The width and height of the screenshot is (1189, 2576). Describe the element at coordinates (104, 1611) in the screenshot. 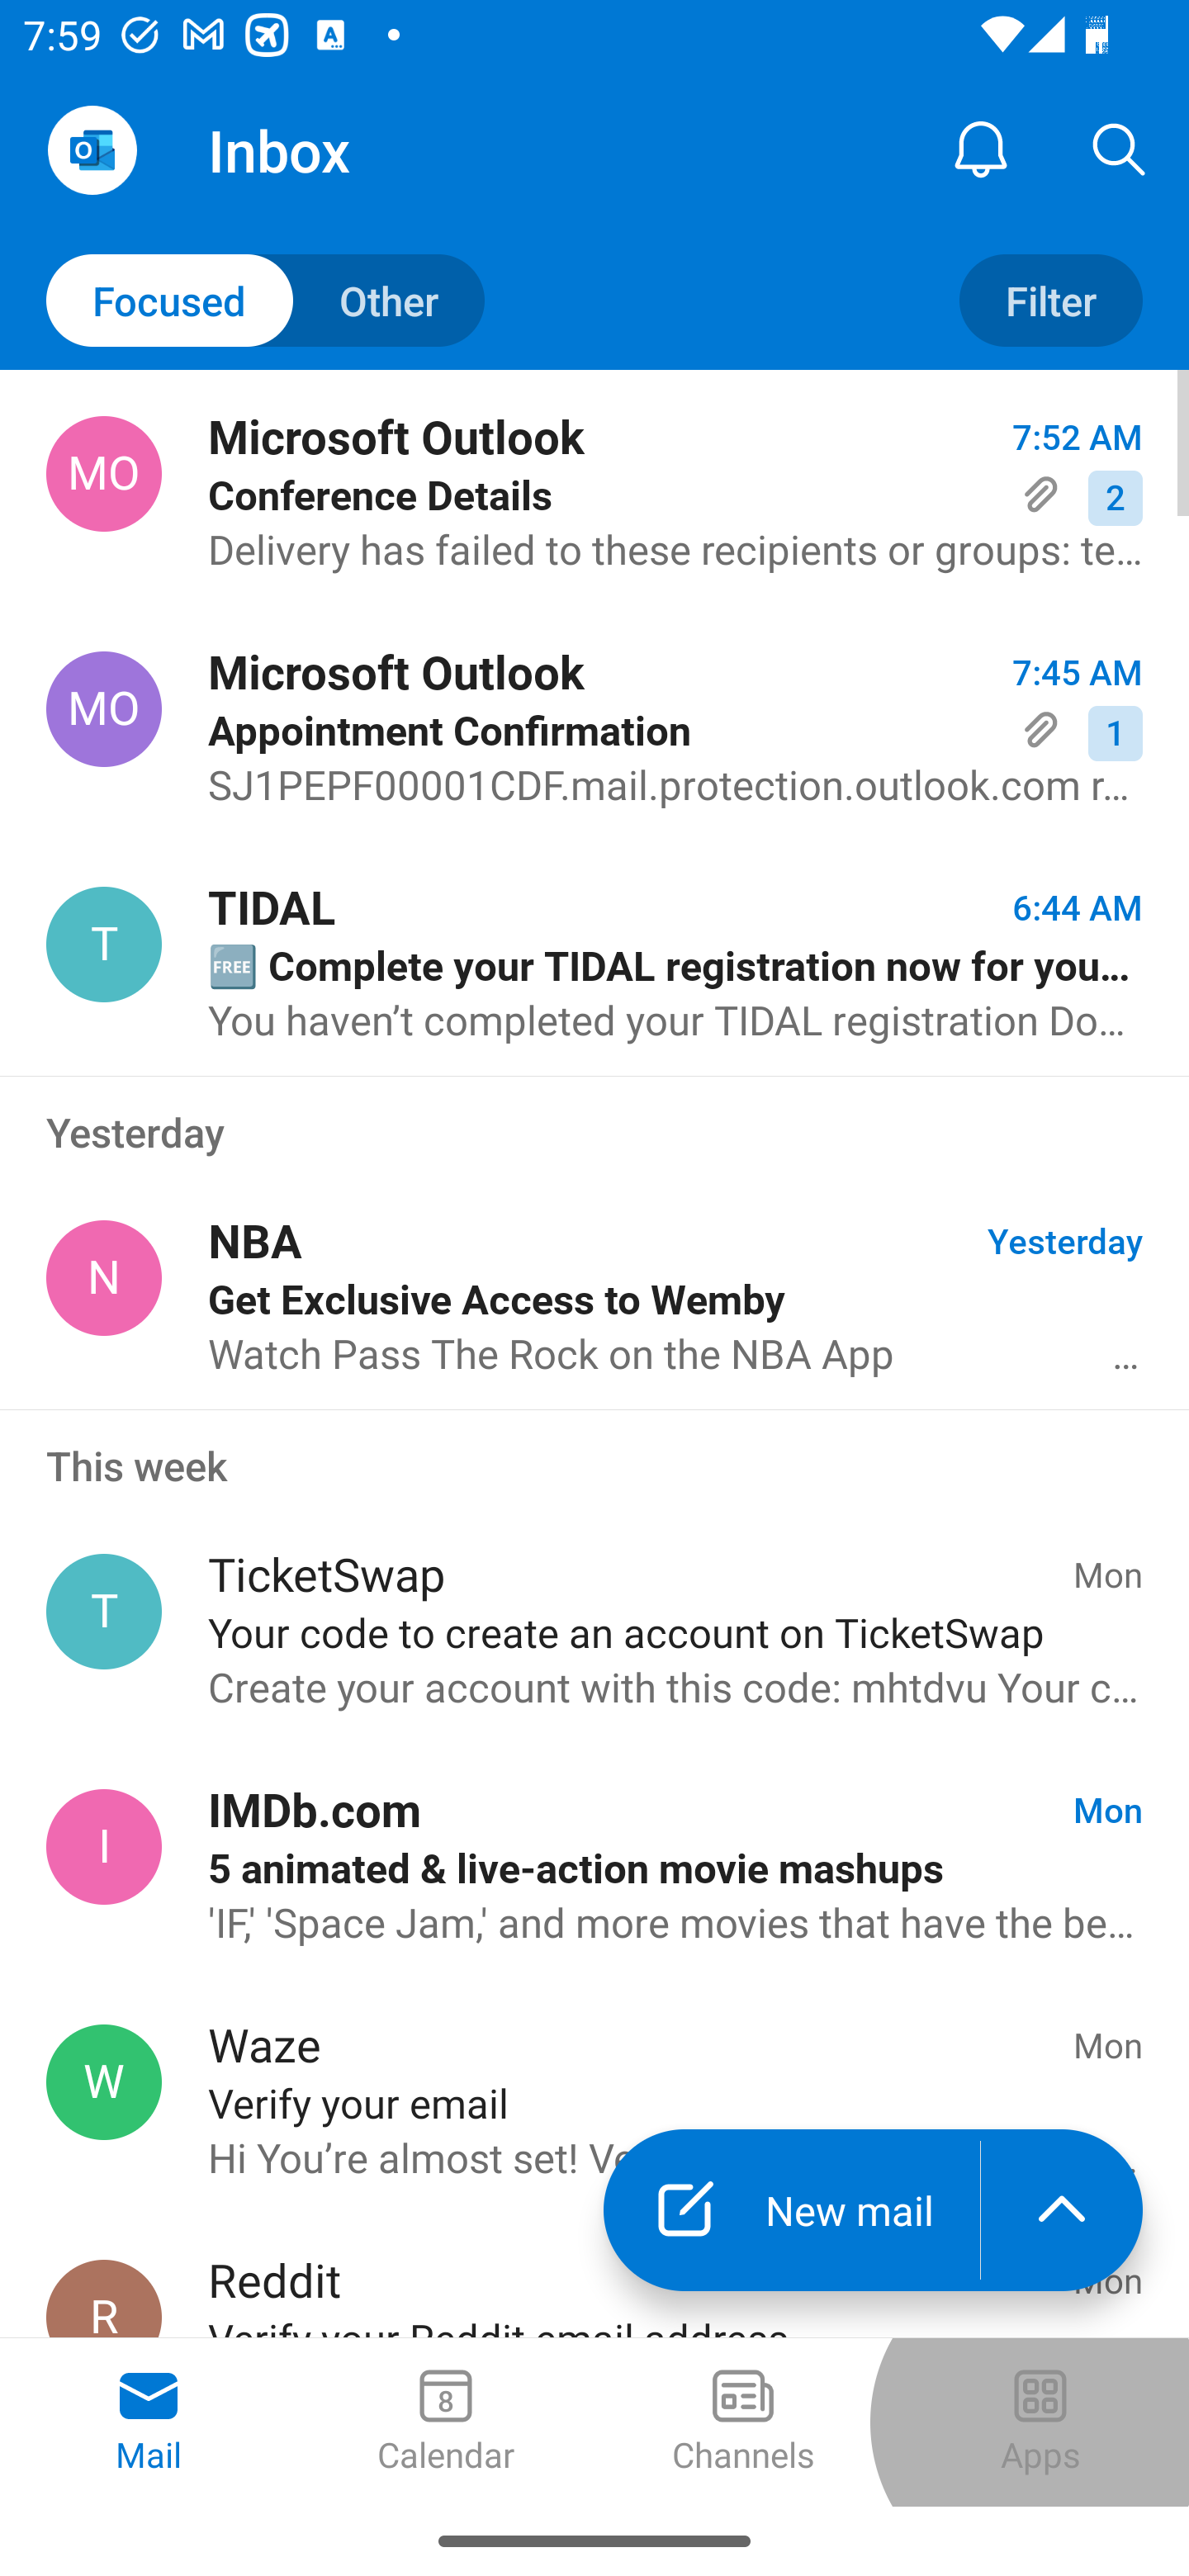

I see `TicketSwap, info@ticketswap.com` at that location.